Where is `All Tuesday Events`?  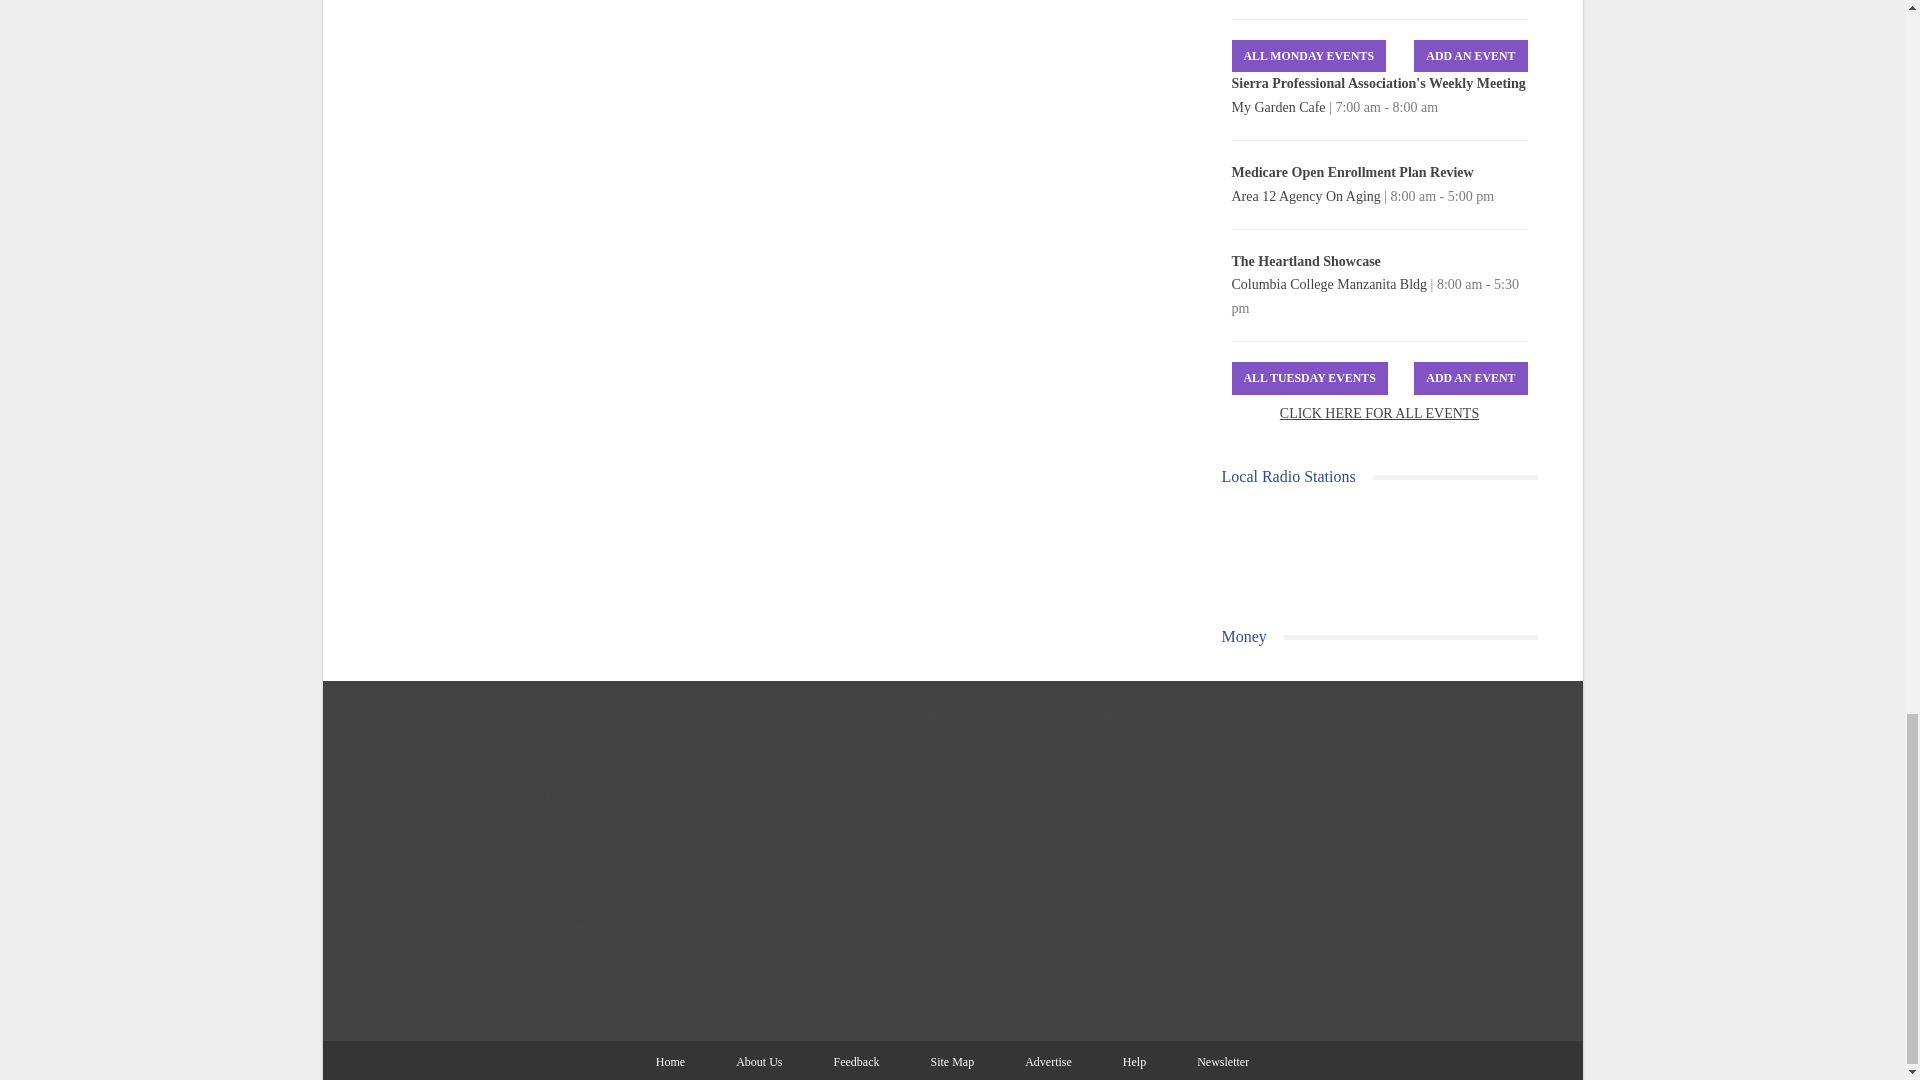 All Tuesday Events is located at coordinates (1310, 378).